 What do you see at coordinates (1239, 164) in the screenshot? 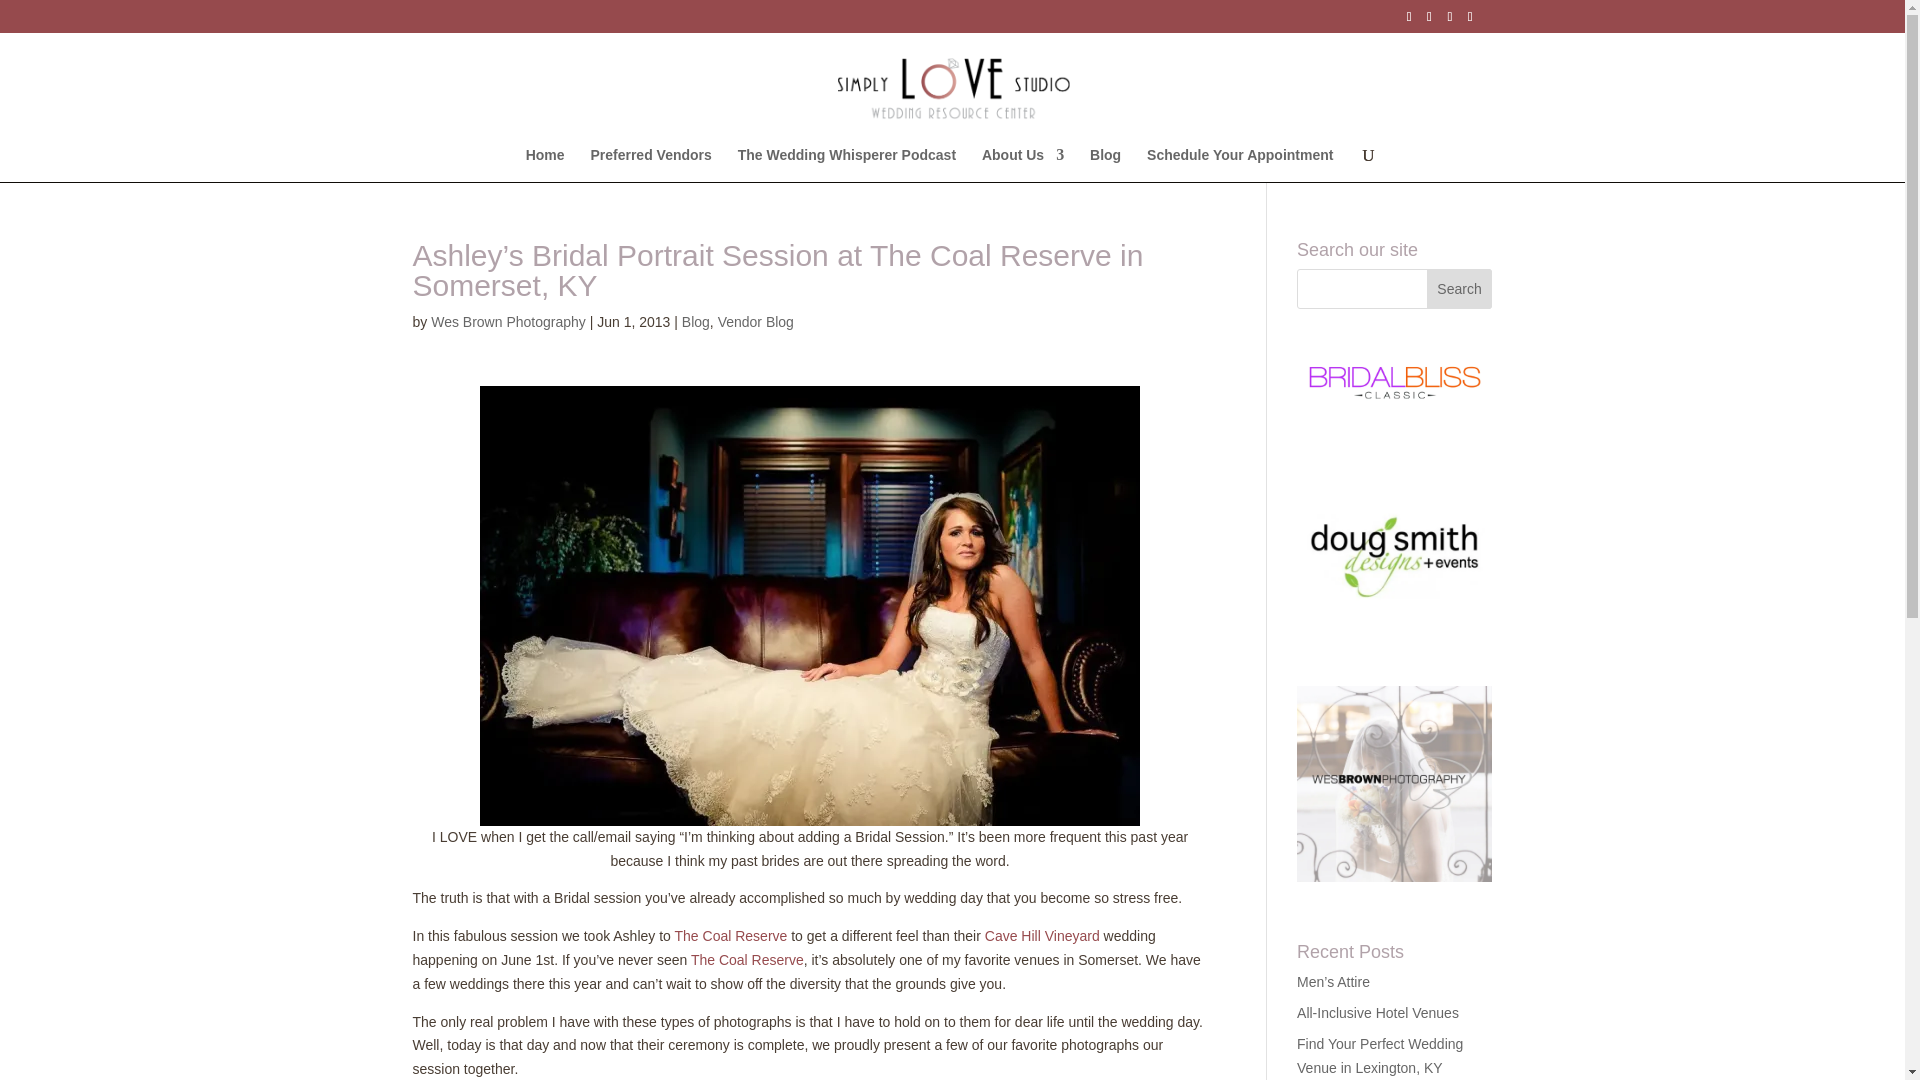
I see `Schedule Your Appointment` at bounding box center [1239, 164].